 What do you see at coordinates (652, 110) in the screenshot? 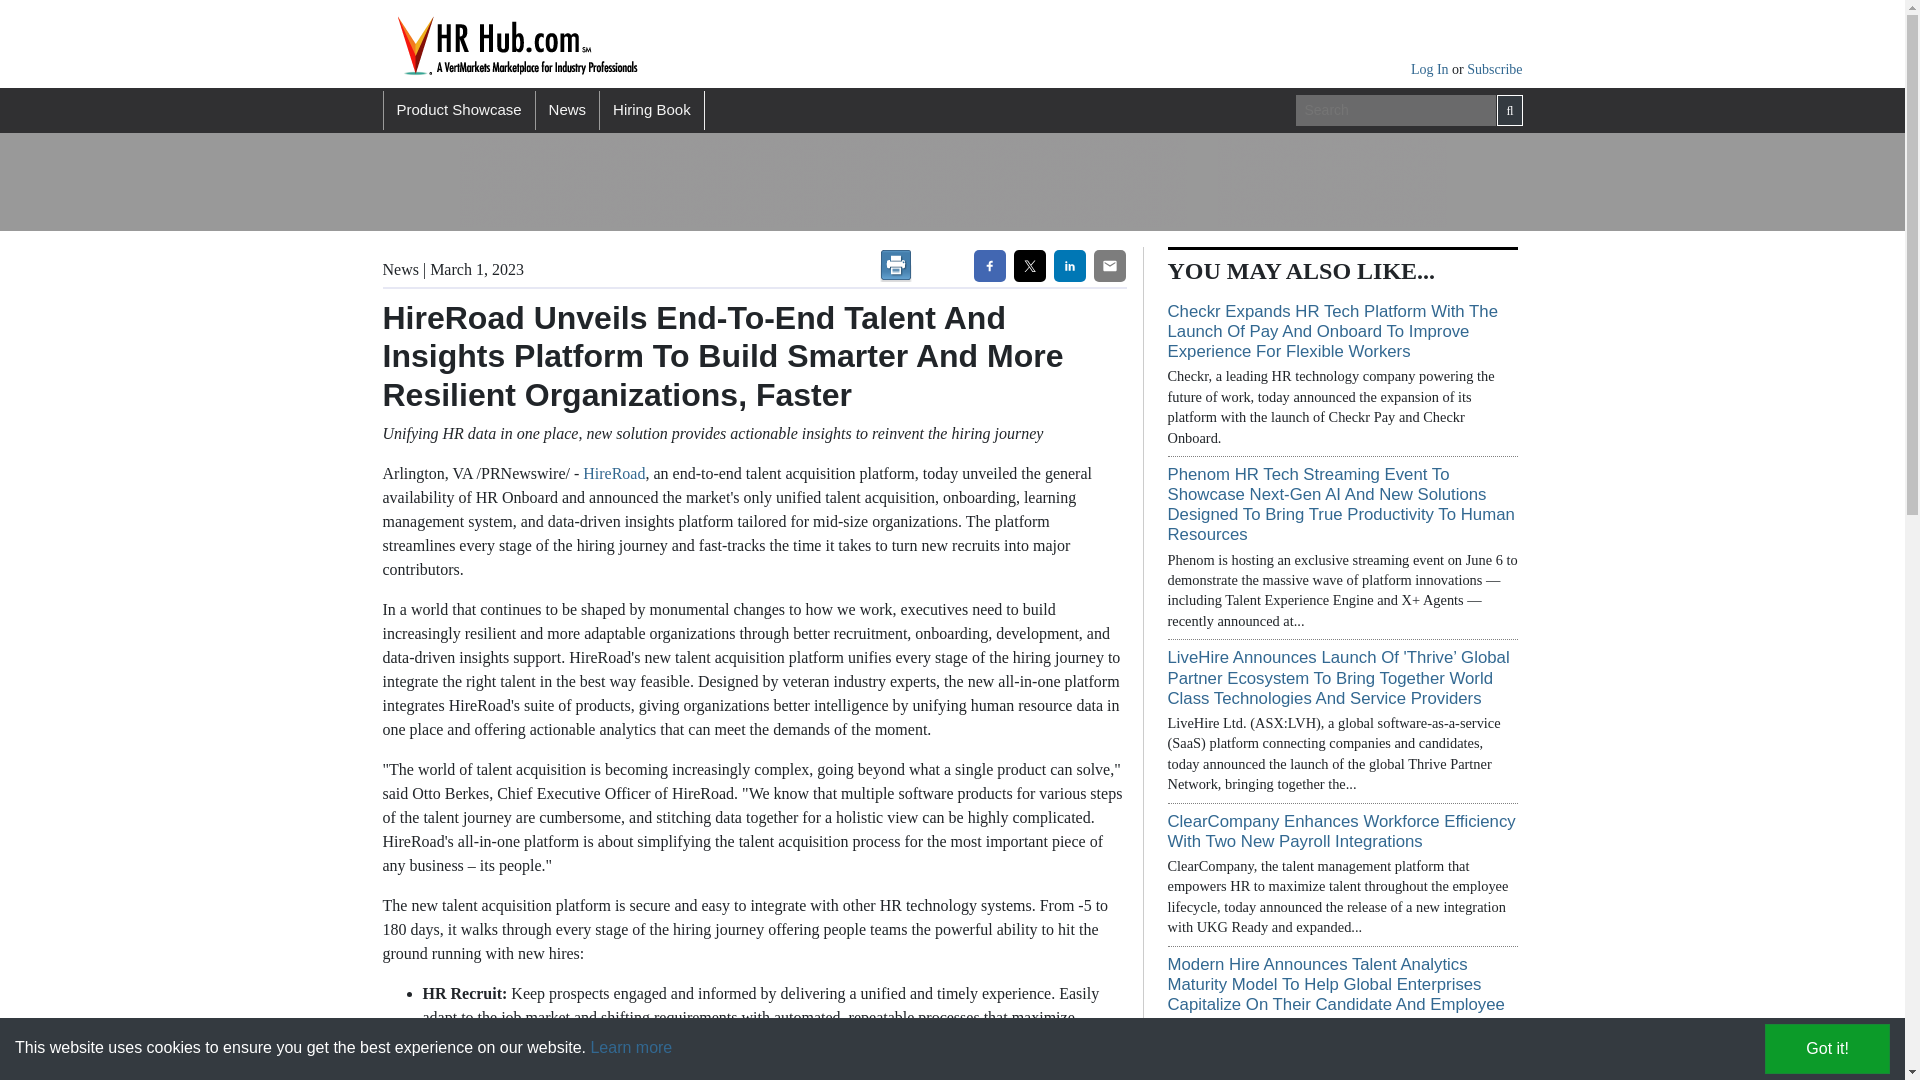
I see `Hiring Book` at bounding box center [652, 110].